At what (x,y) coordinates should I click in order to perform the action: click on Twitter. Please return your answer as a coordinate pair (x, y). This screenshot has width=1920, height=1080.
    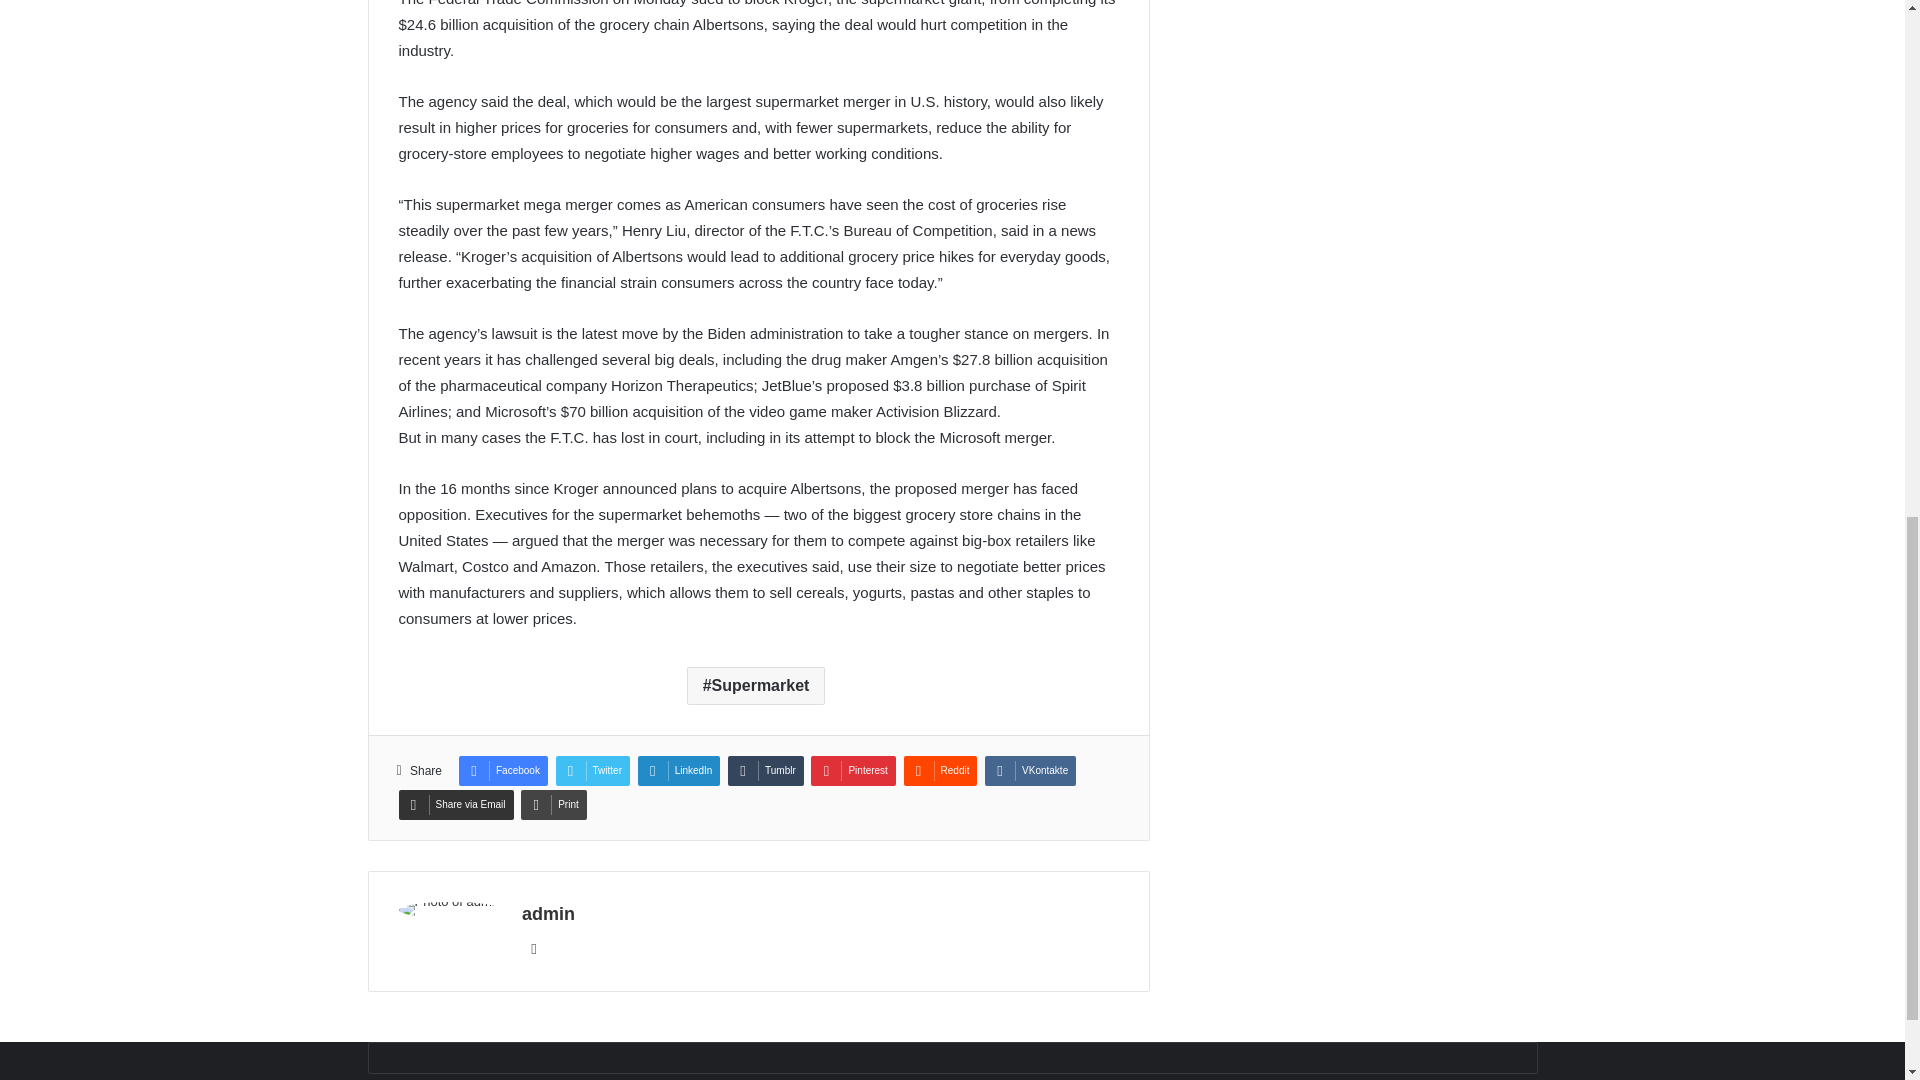
    Looking at the image, I should click on (592, 771).